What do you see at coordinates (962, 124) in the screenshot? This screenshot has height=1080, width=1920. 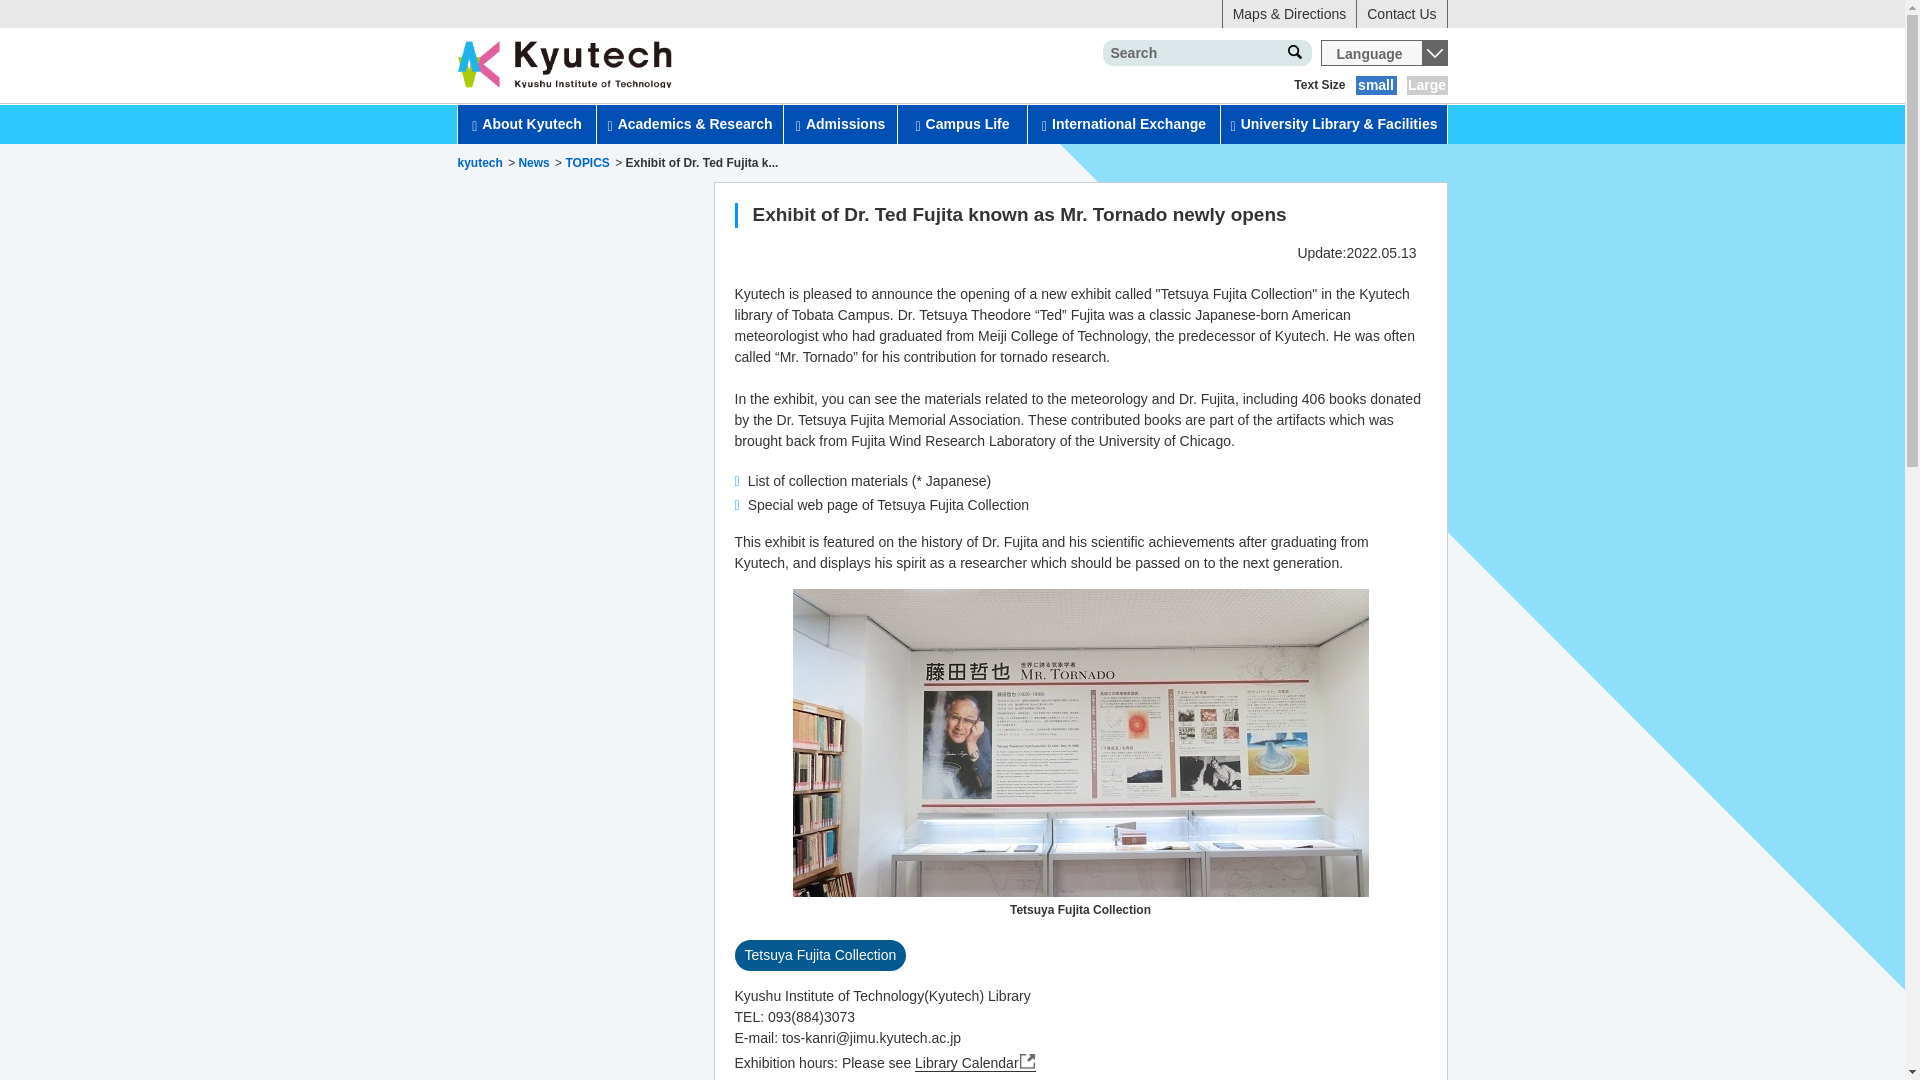 I see `Campus Life` at bounding box center [962, 124].